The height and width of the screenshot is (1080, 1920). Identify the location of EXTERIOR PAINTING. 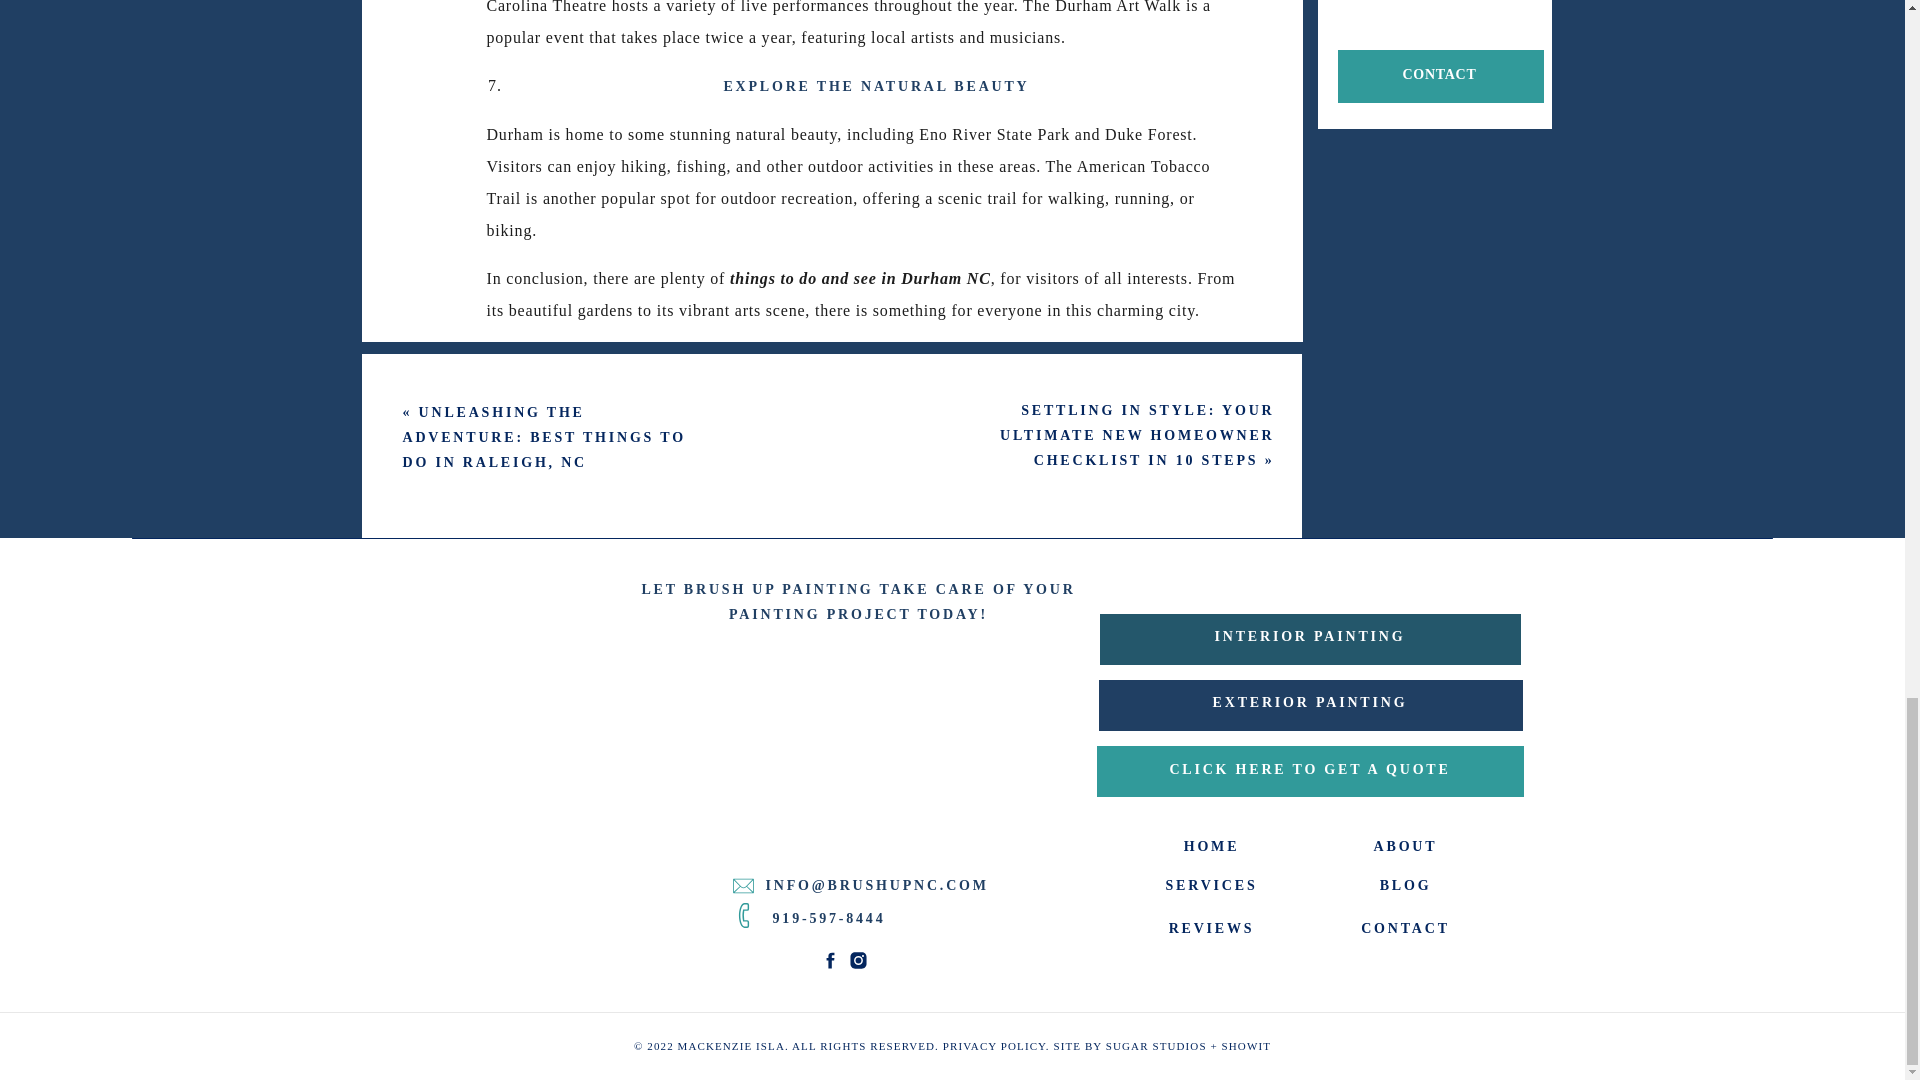
(1310, 706).